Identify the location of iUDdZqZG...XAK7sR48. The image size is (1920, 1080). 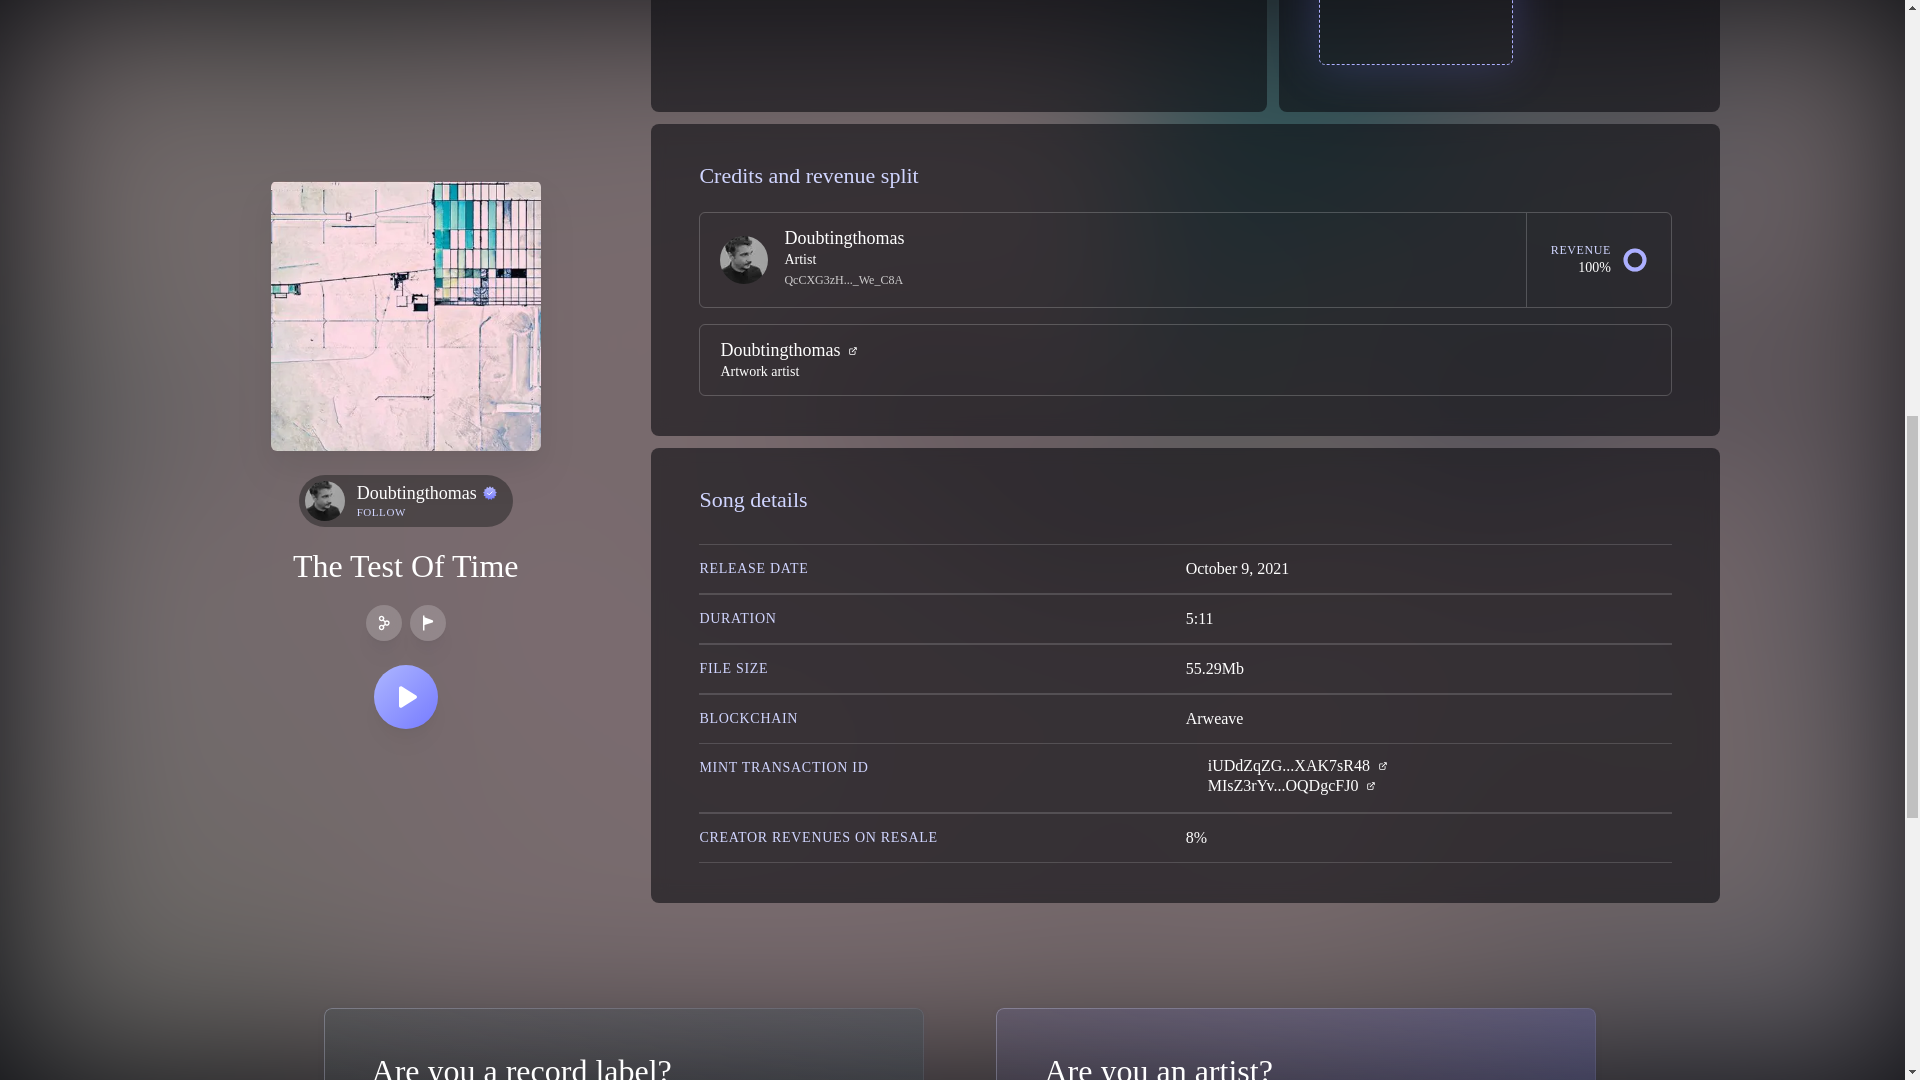
(1154, 247).